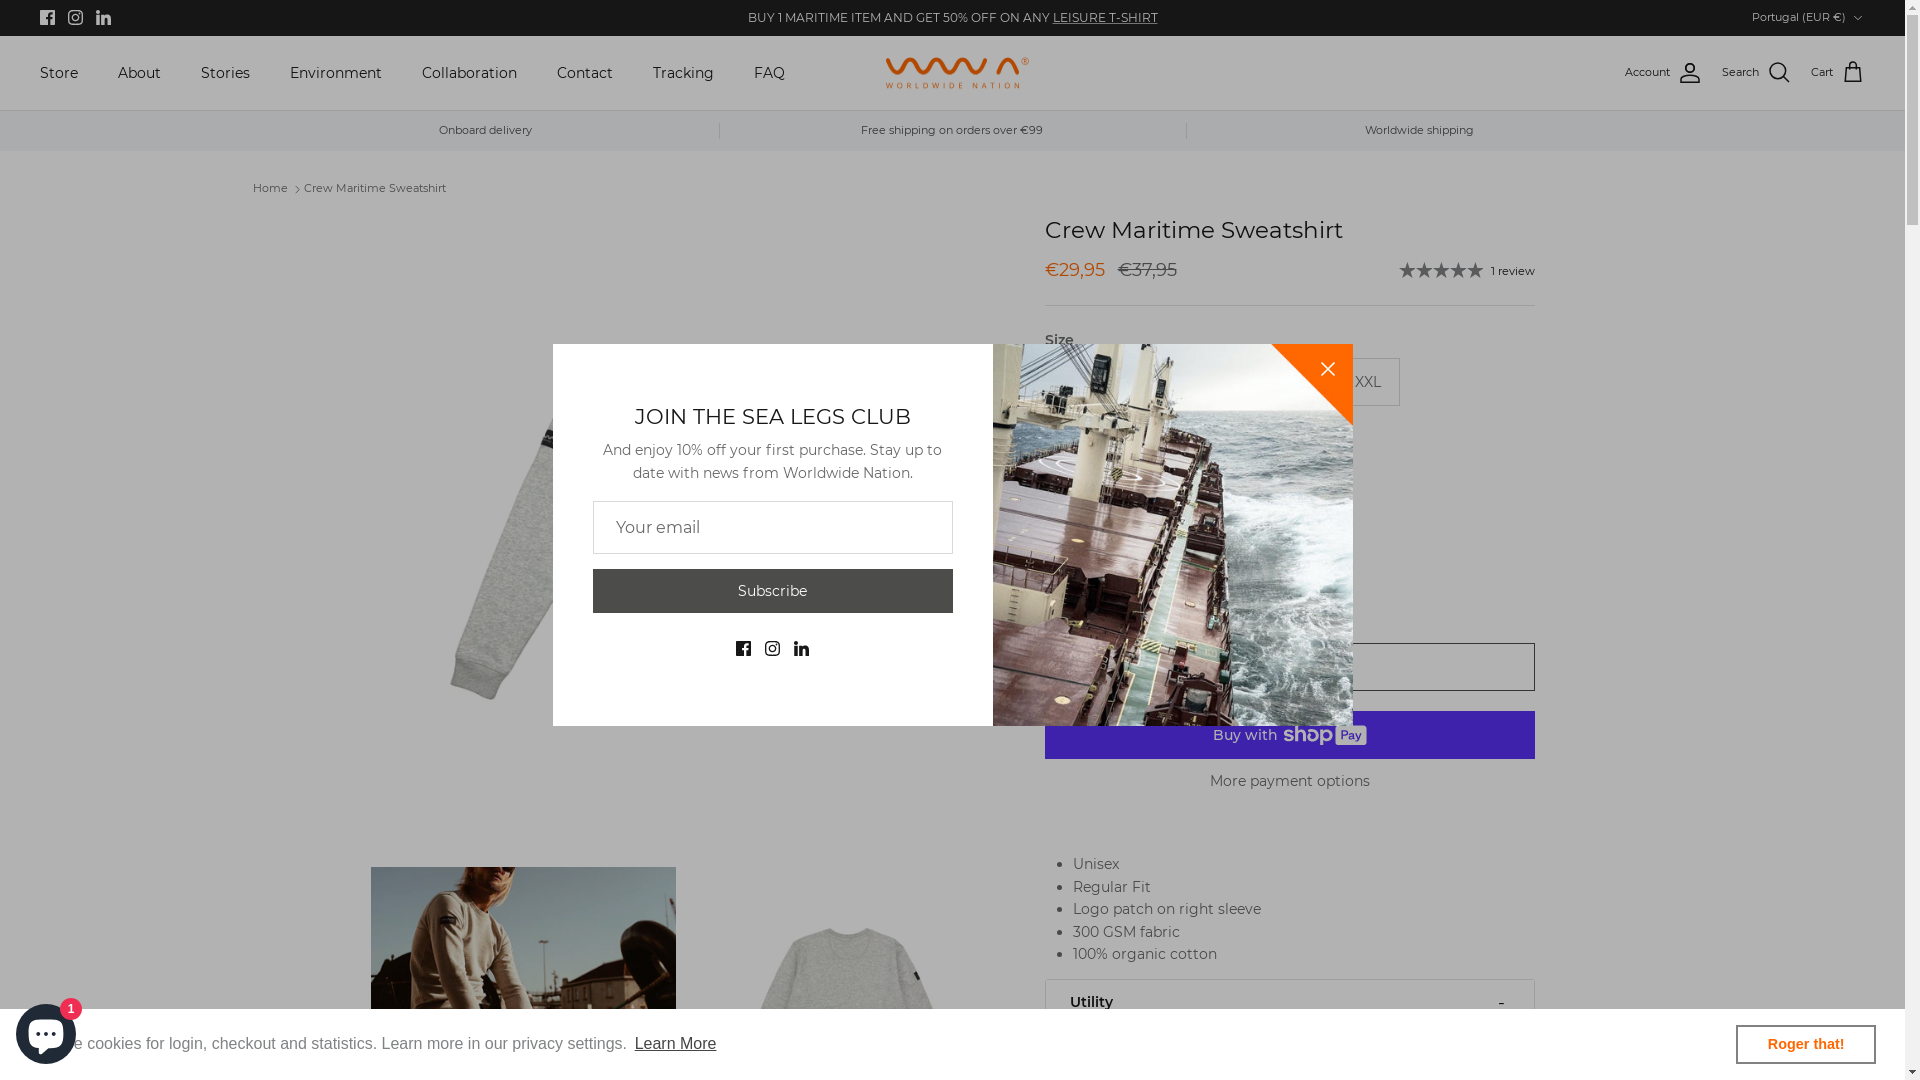 This screenshot has height=1080, width=1920. I want to click on LEISURE T-SHIRT, so click(1104, 18).